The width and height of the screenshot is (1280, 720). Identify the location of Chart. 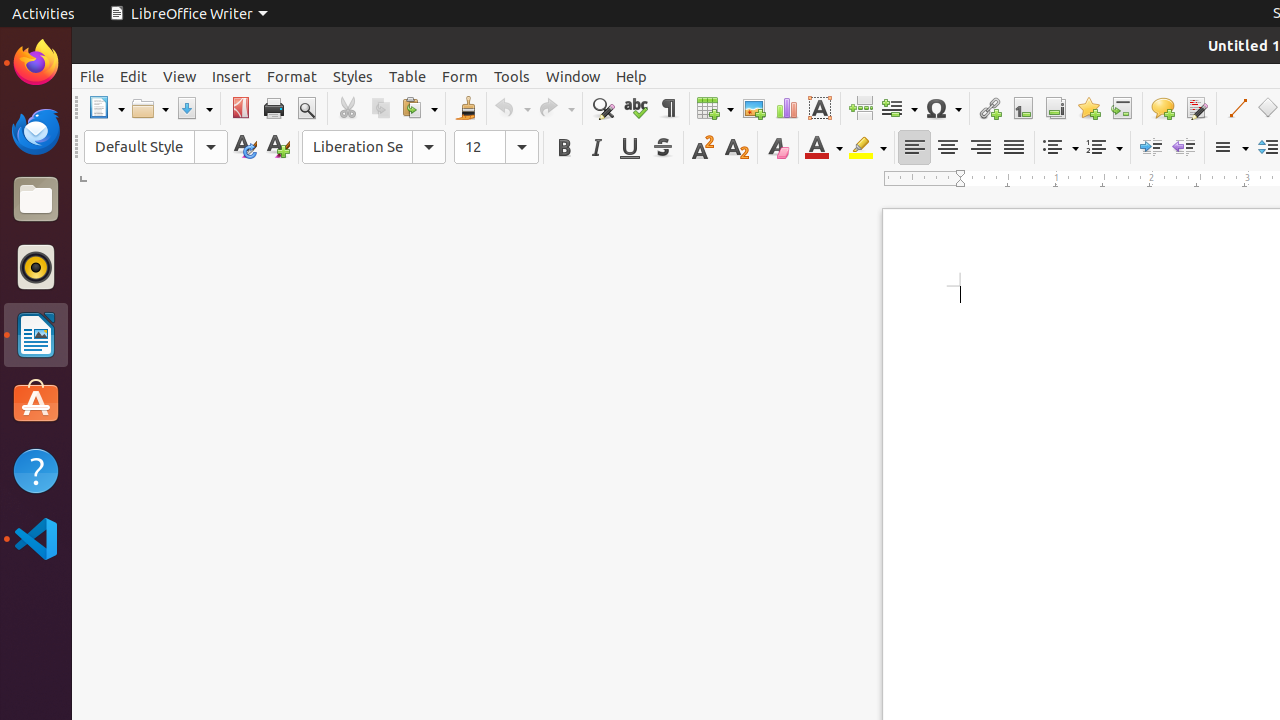
(786, 108).